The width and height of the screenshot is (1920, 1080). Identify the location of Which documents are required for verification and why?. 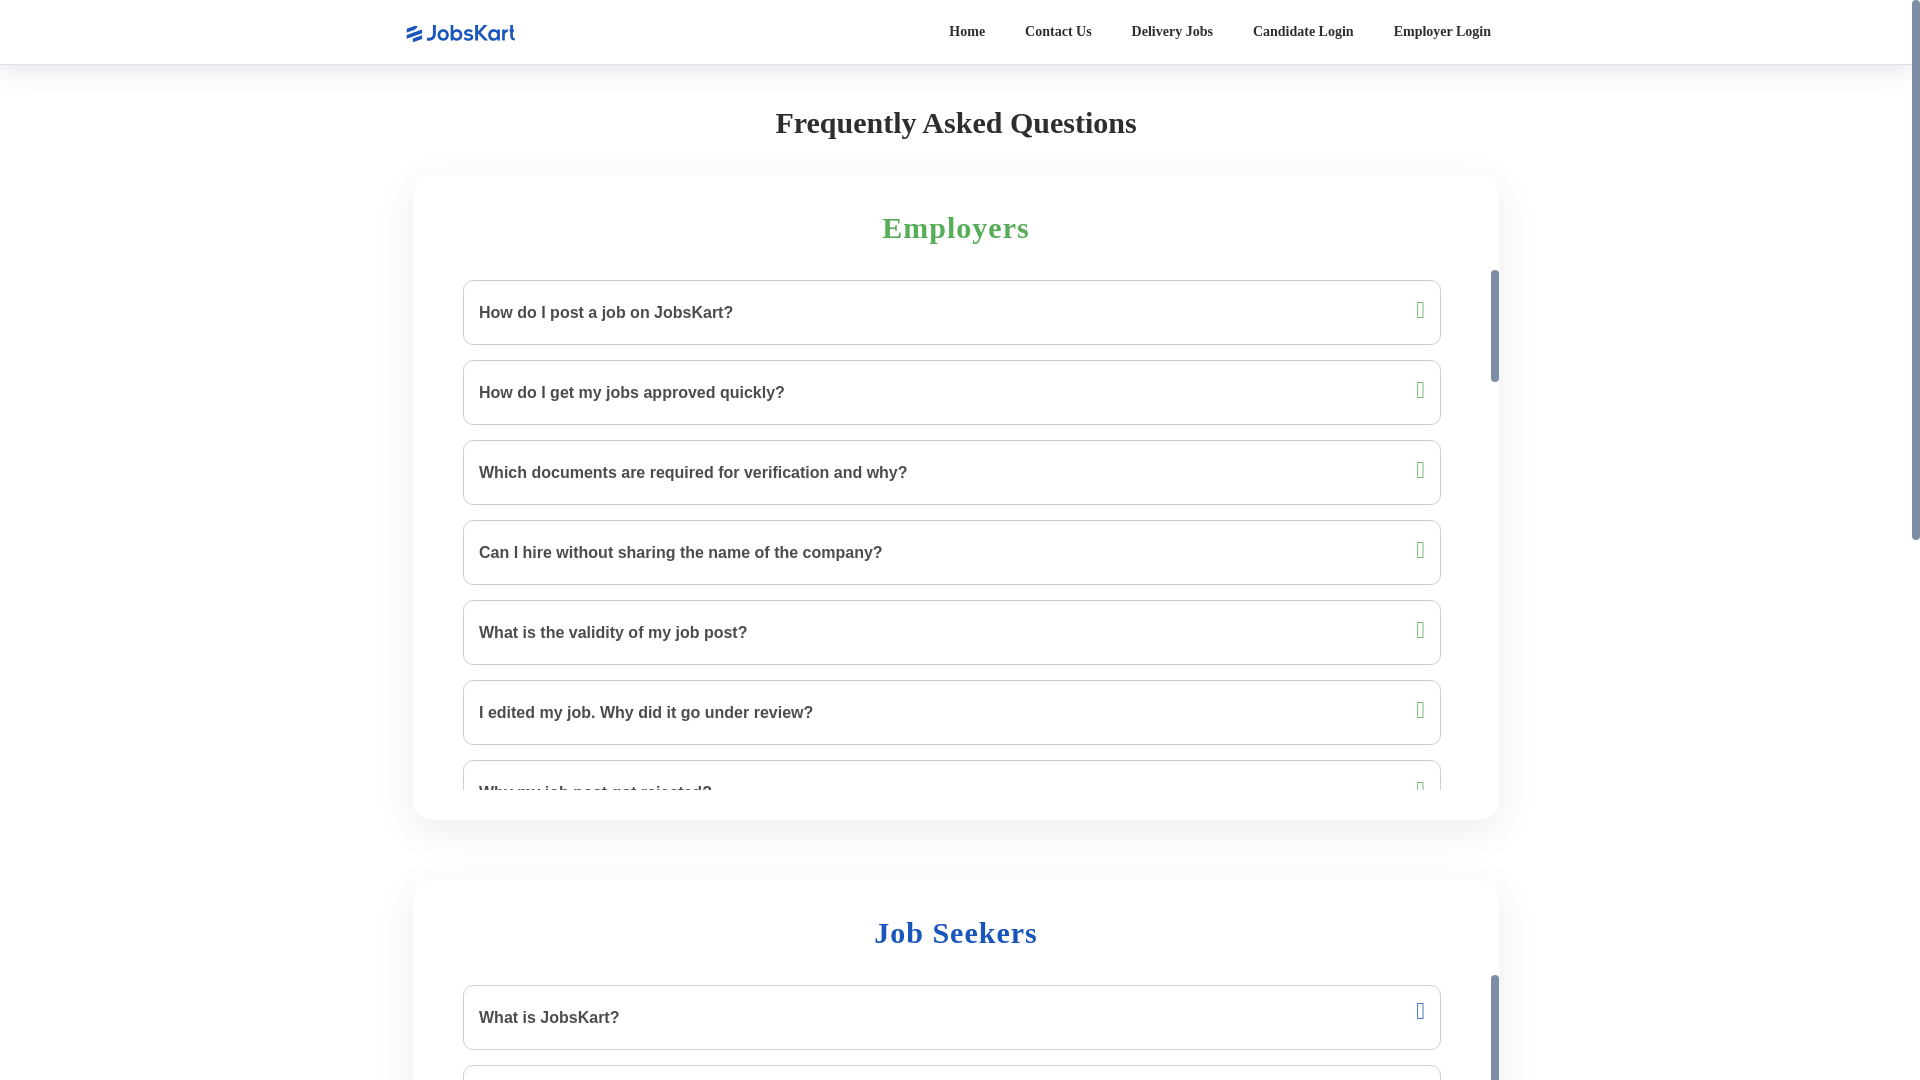
(952, 472).